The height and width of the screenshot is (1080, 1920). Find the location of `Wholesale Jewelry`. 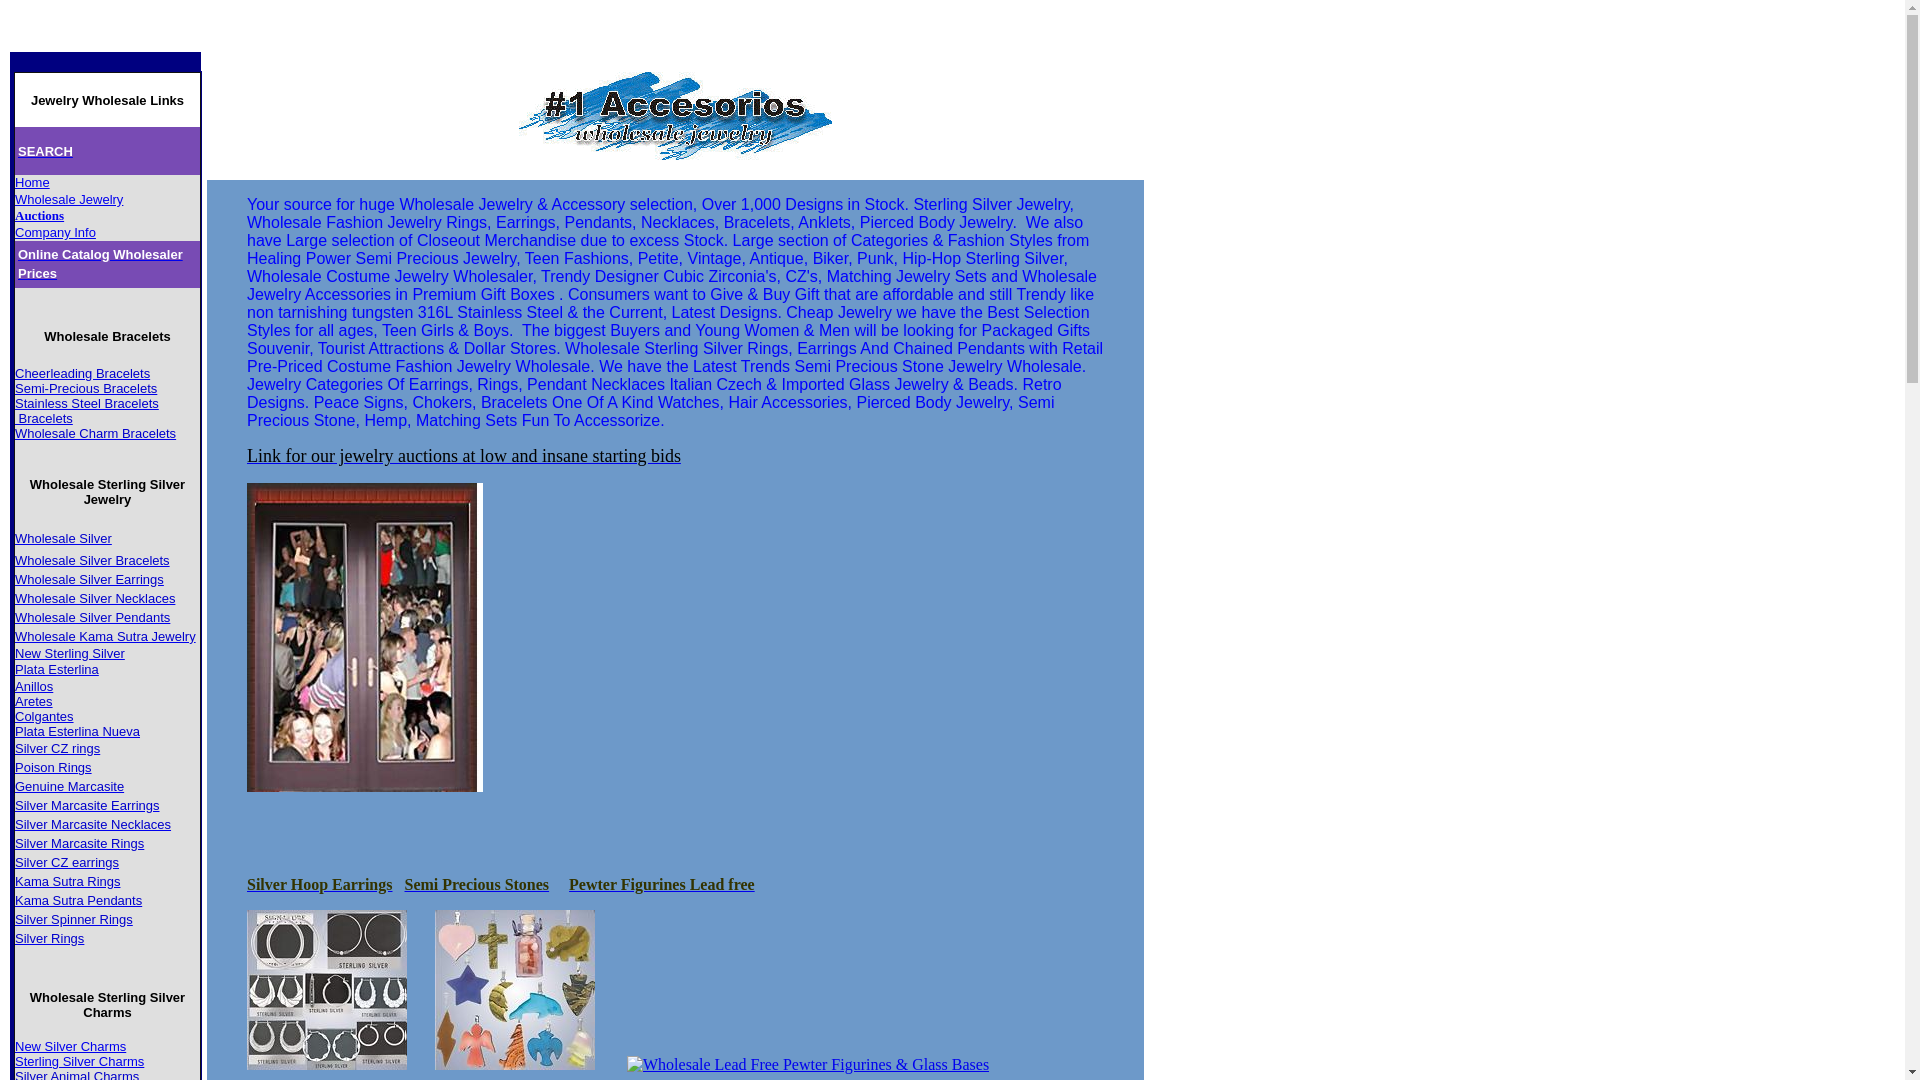

Wholesale Jewelry is located at coordinates (68, 198).